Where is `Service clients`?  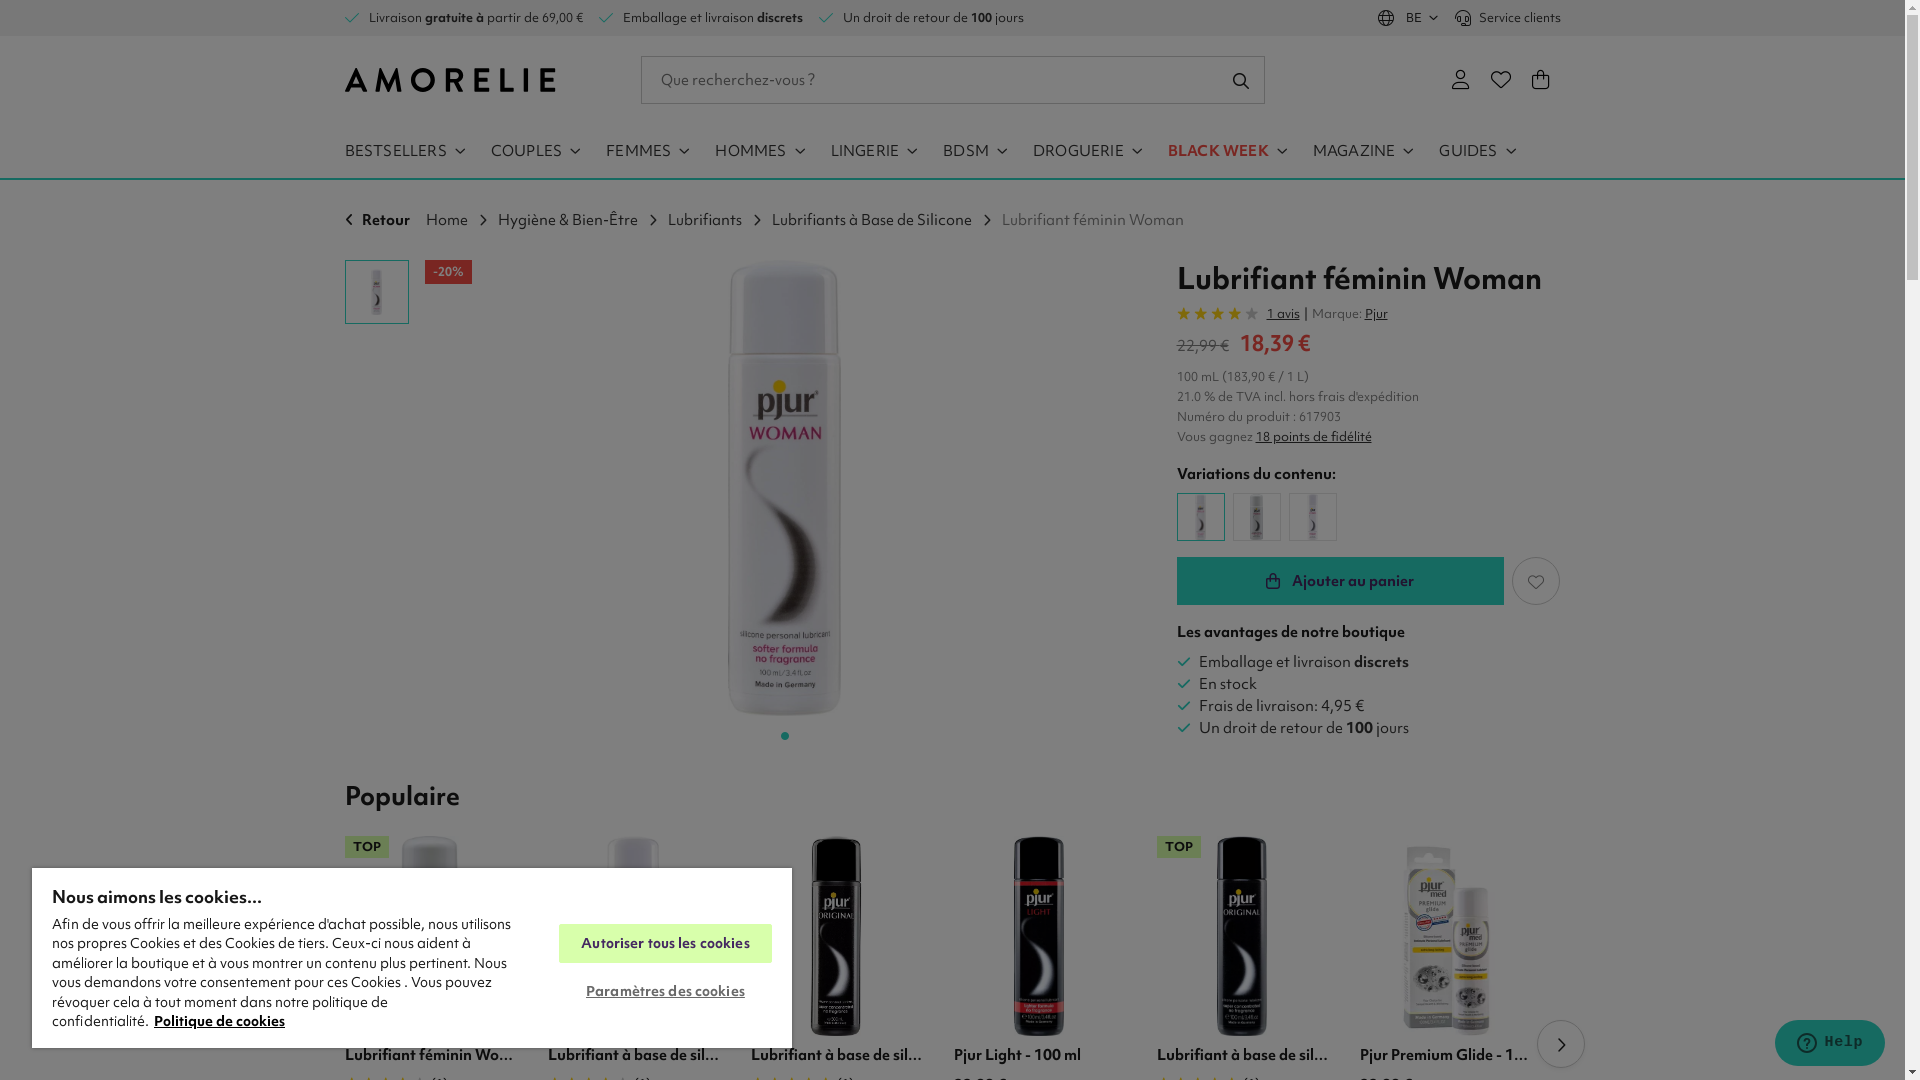 Service clients is located at coordinates (1507, 18).